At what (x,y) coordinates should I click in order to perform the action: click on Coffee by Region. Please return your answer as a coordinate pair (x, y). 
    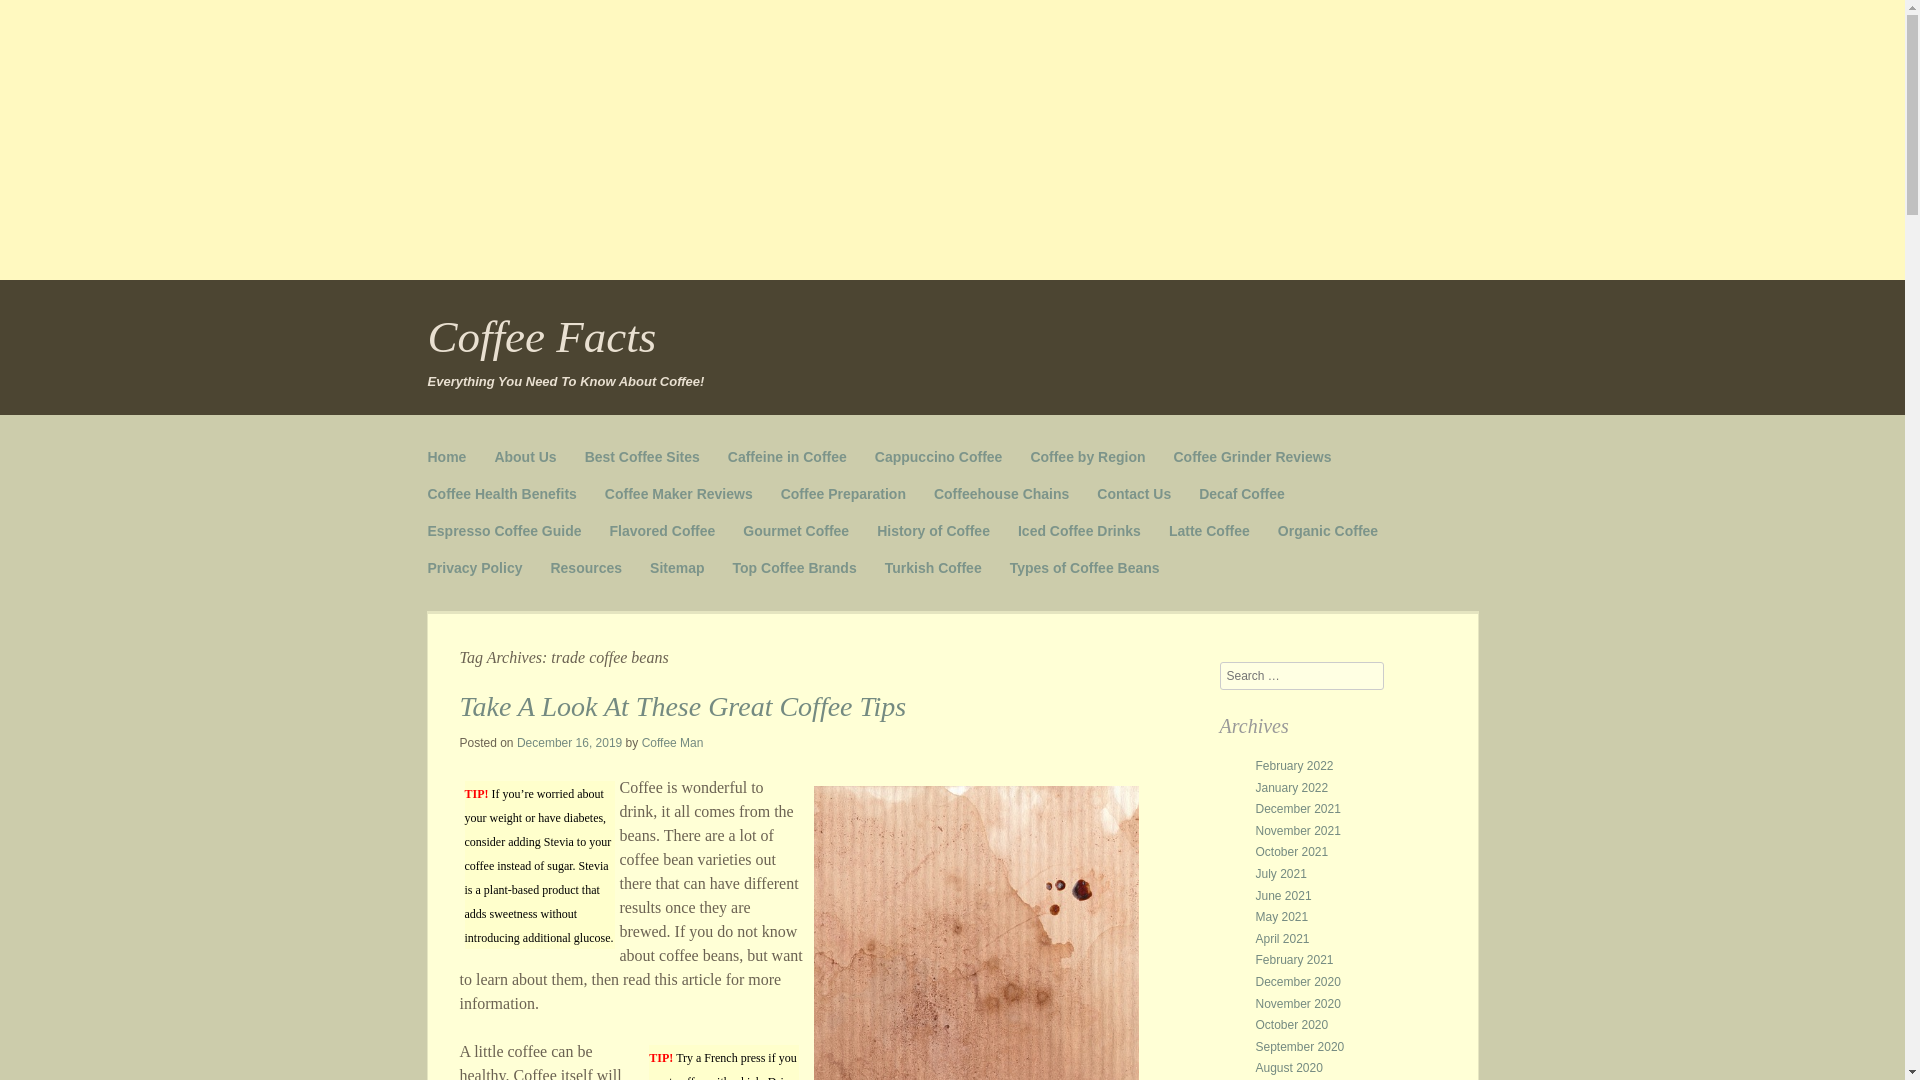
    Looking at the image, I should click on (1086, 457).